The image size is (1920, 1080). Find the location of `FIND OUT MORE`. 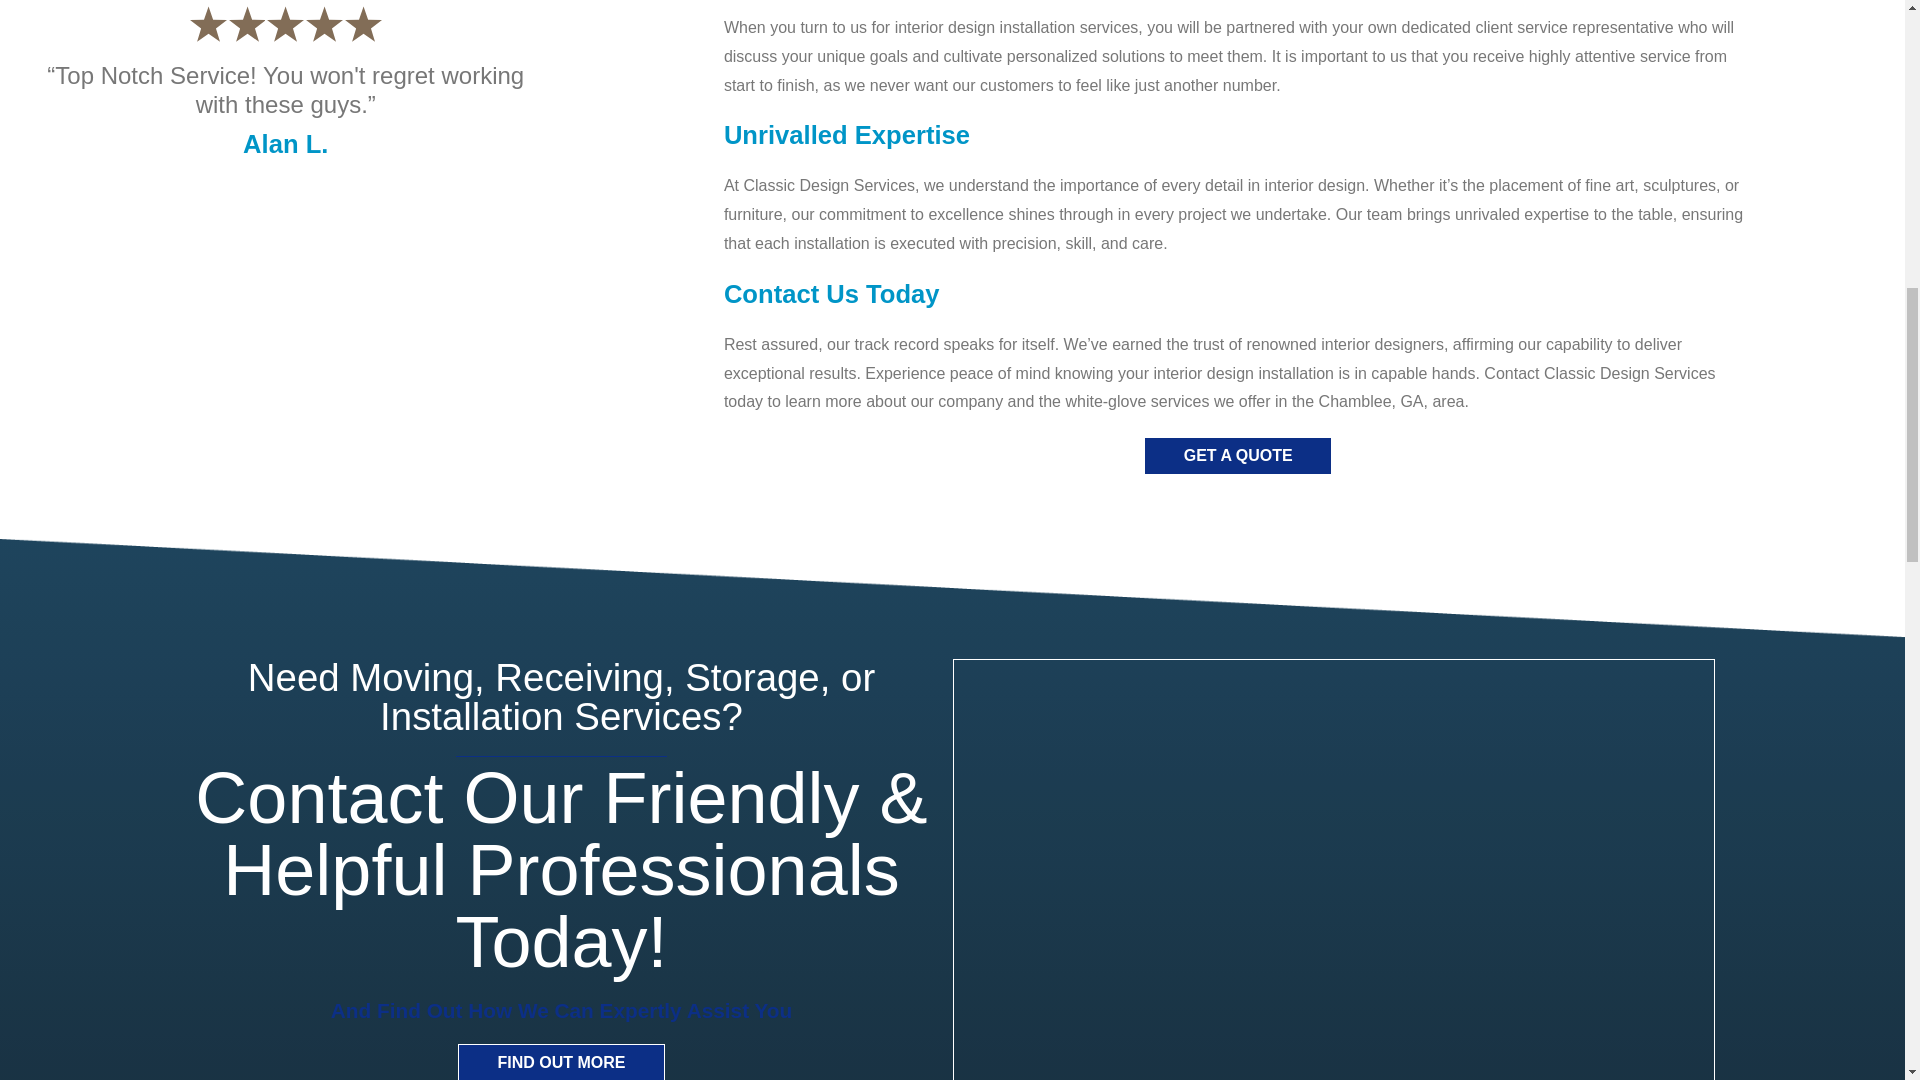

FIND OUT MORE is located at coordinates (561, 1062).